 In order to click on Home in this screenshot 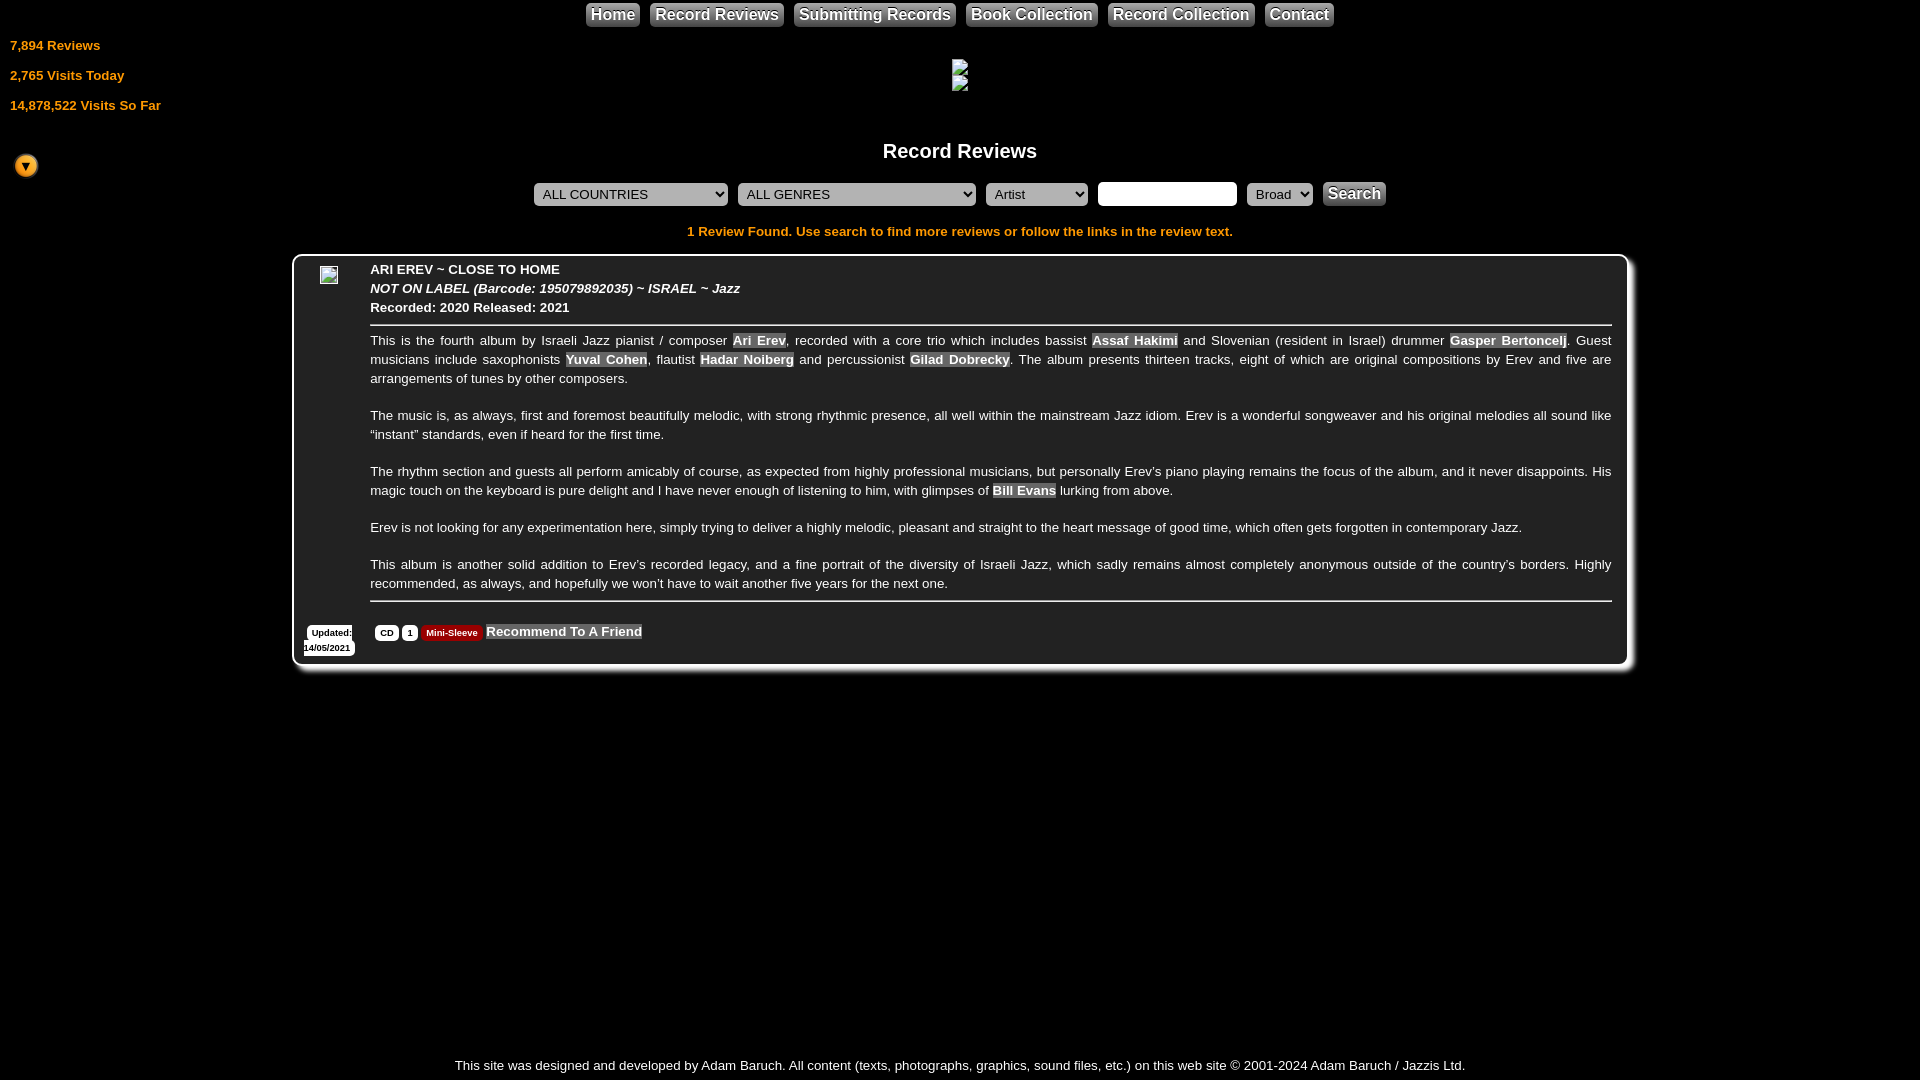, I will do `click(612, 15)`.